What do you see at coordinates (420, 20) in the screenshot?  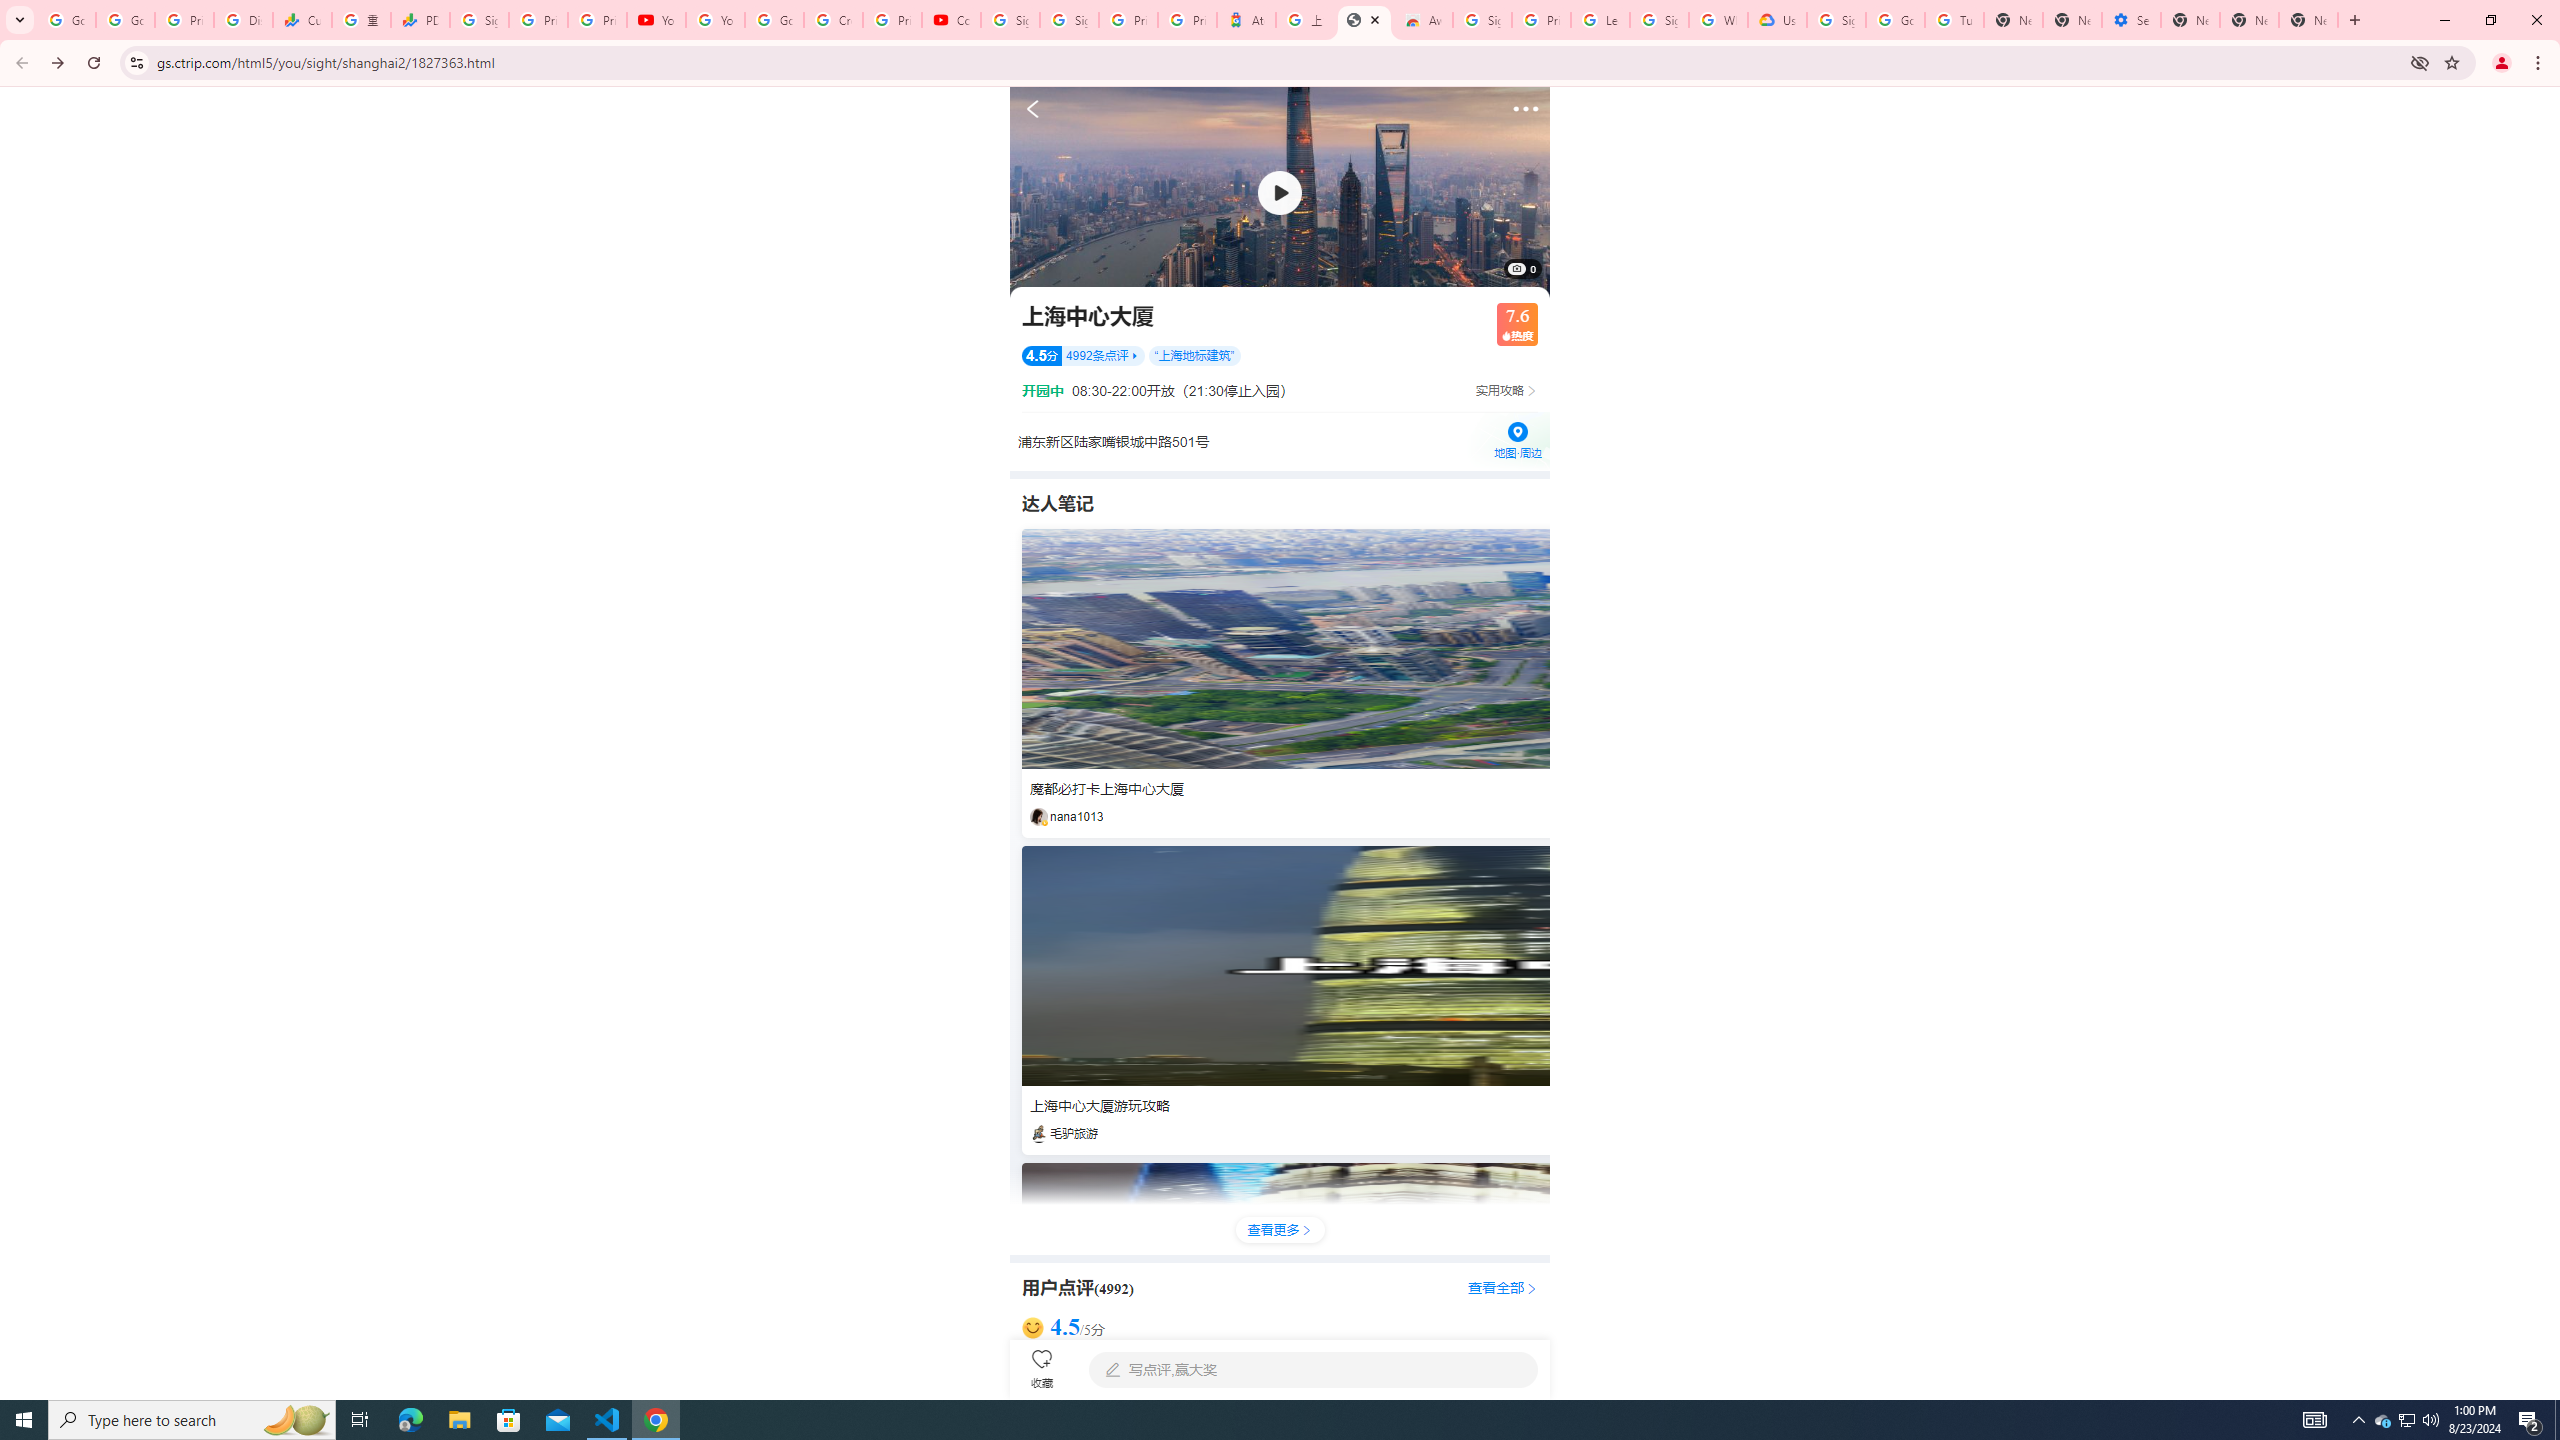 I see `PDD Holdings Inc - ADR (PDD) Price & News - Google Finance` at bounding box center [420, 20].